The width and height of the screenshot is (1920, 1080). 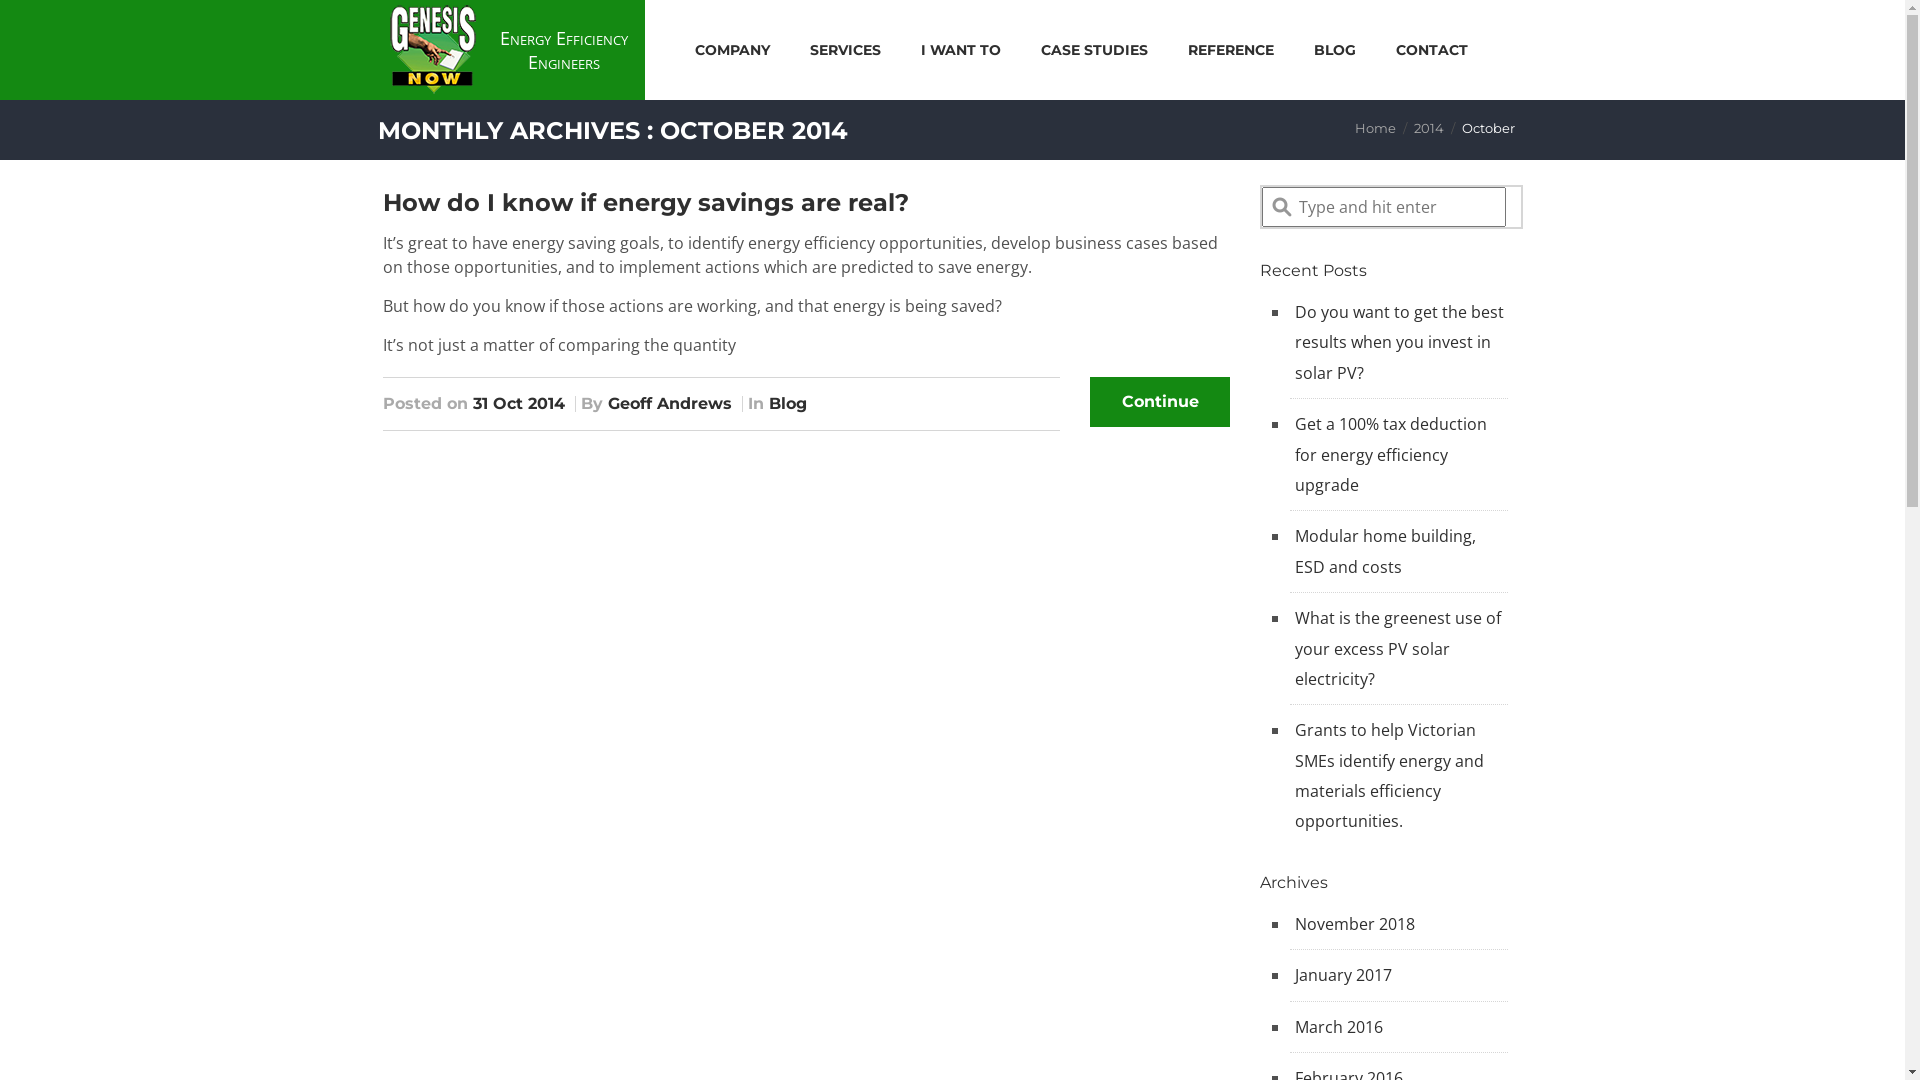 I want to click on Modular home building, ESD and costs, so click(x=1386, y=551).